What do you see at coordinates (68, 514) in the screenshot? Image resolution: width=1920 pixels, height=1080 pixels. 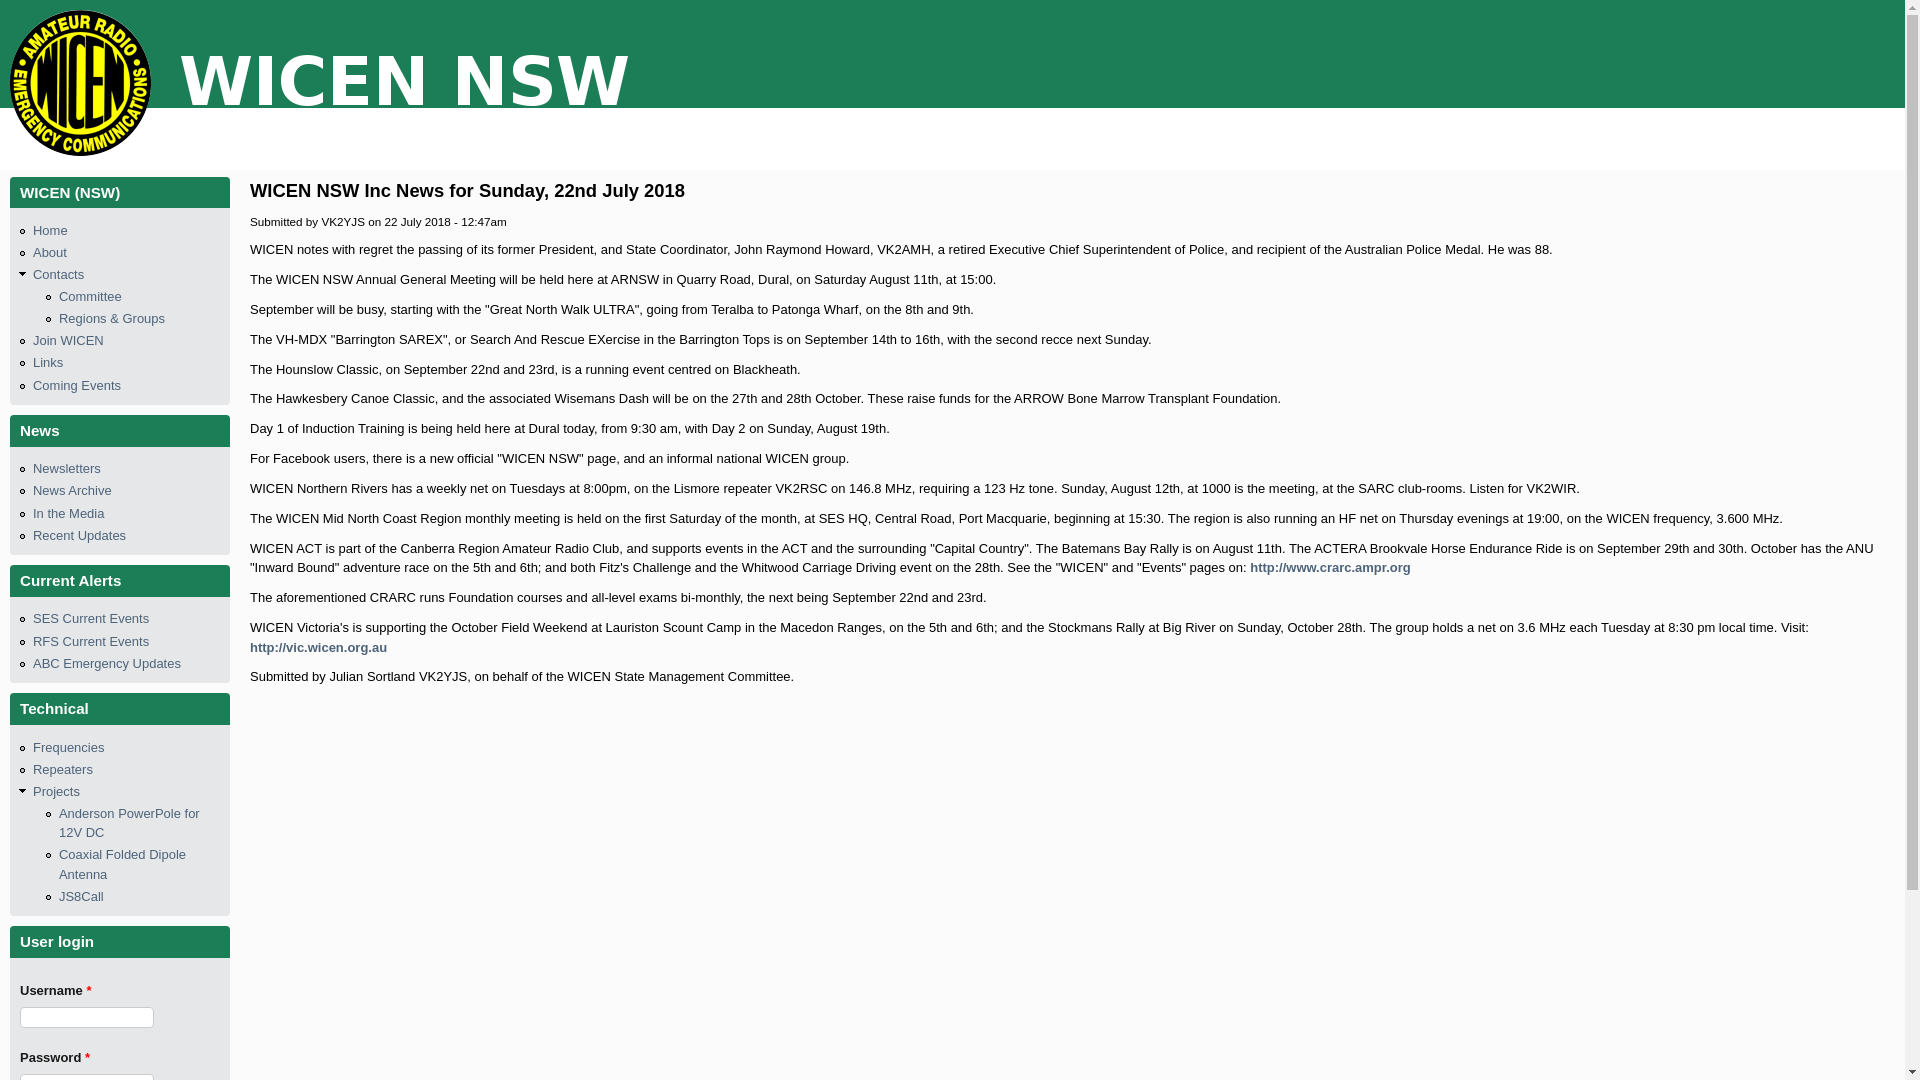 I see `In the Media` at bounding box center [68, 514].